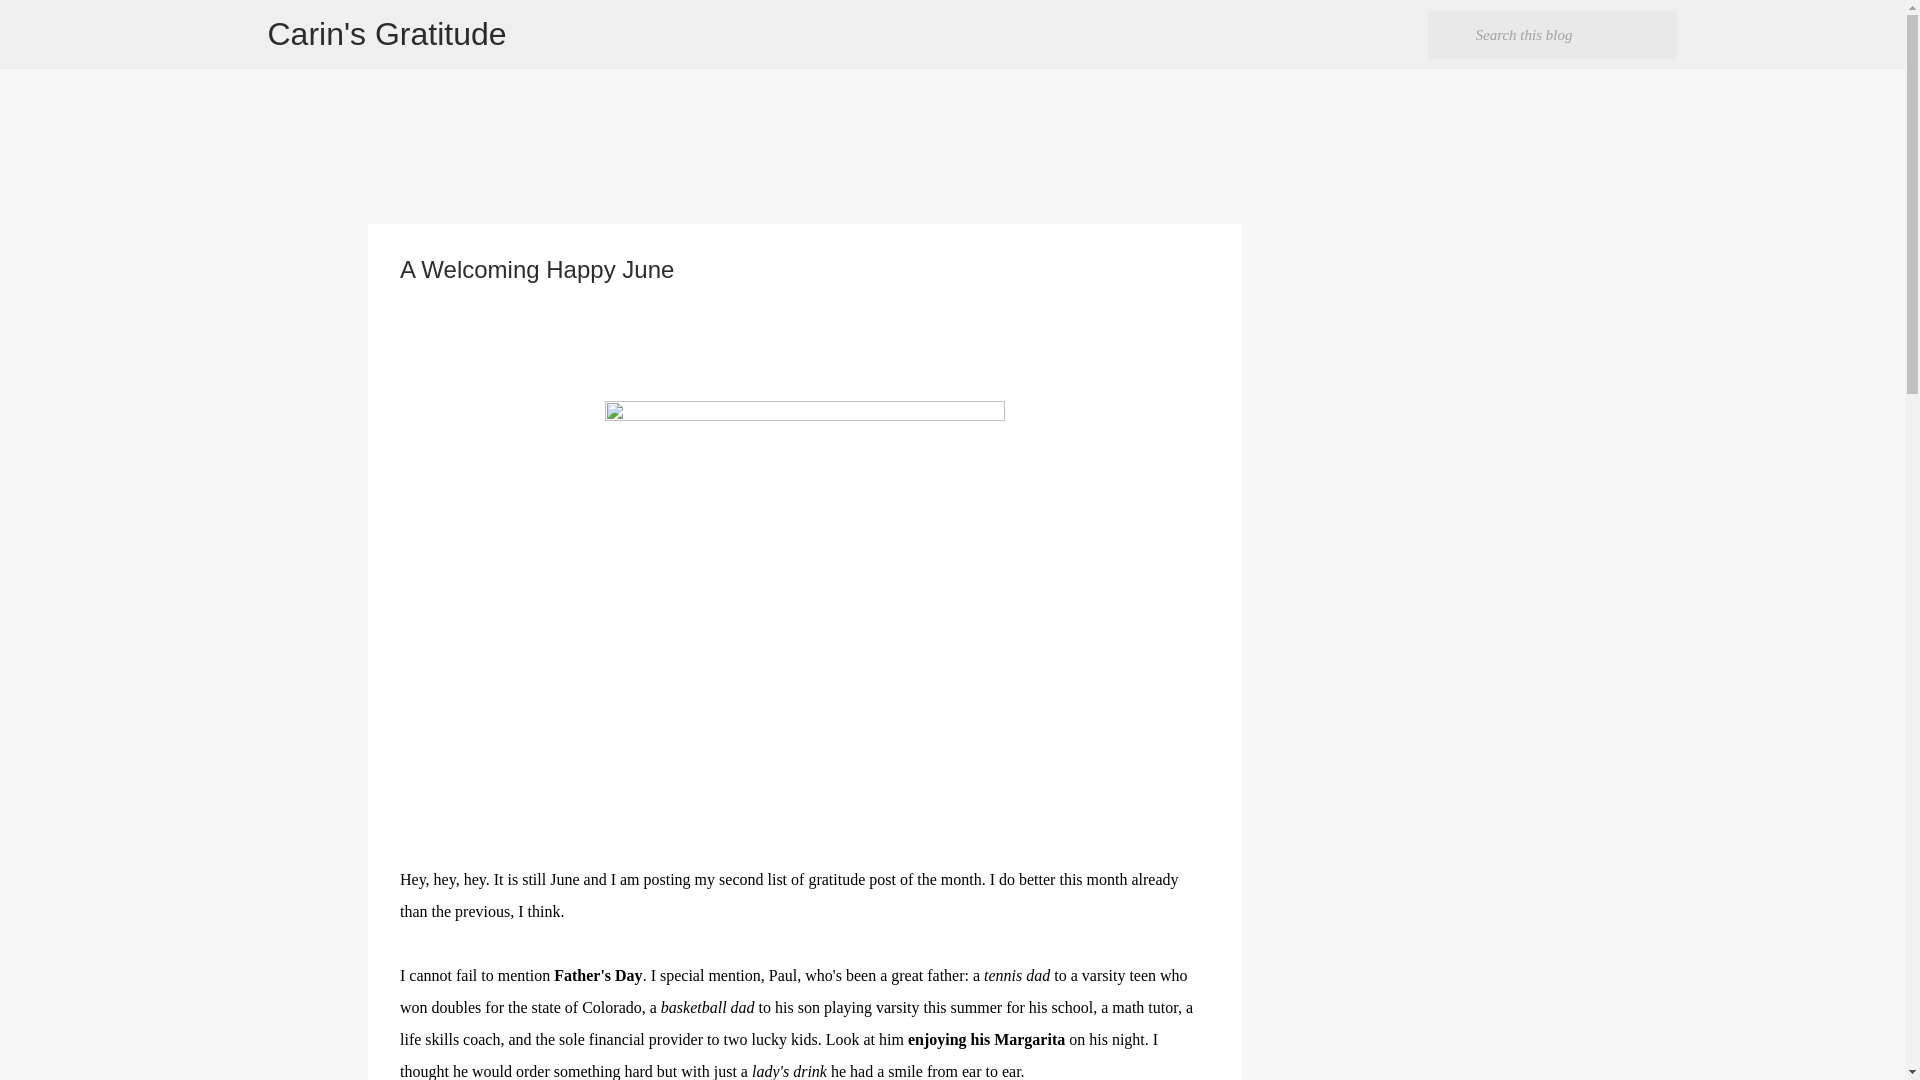  I want to click on Email Post, so click(412, 304).